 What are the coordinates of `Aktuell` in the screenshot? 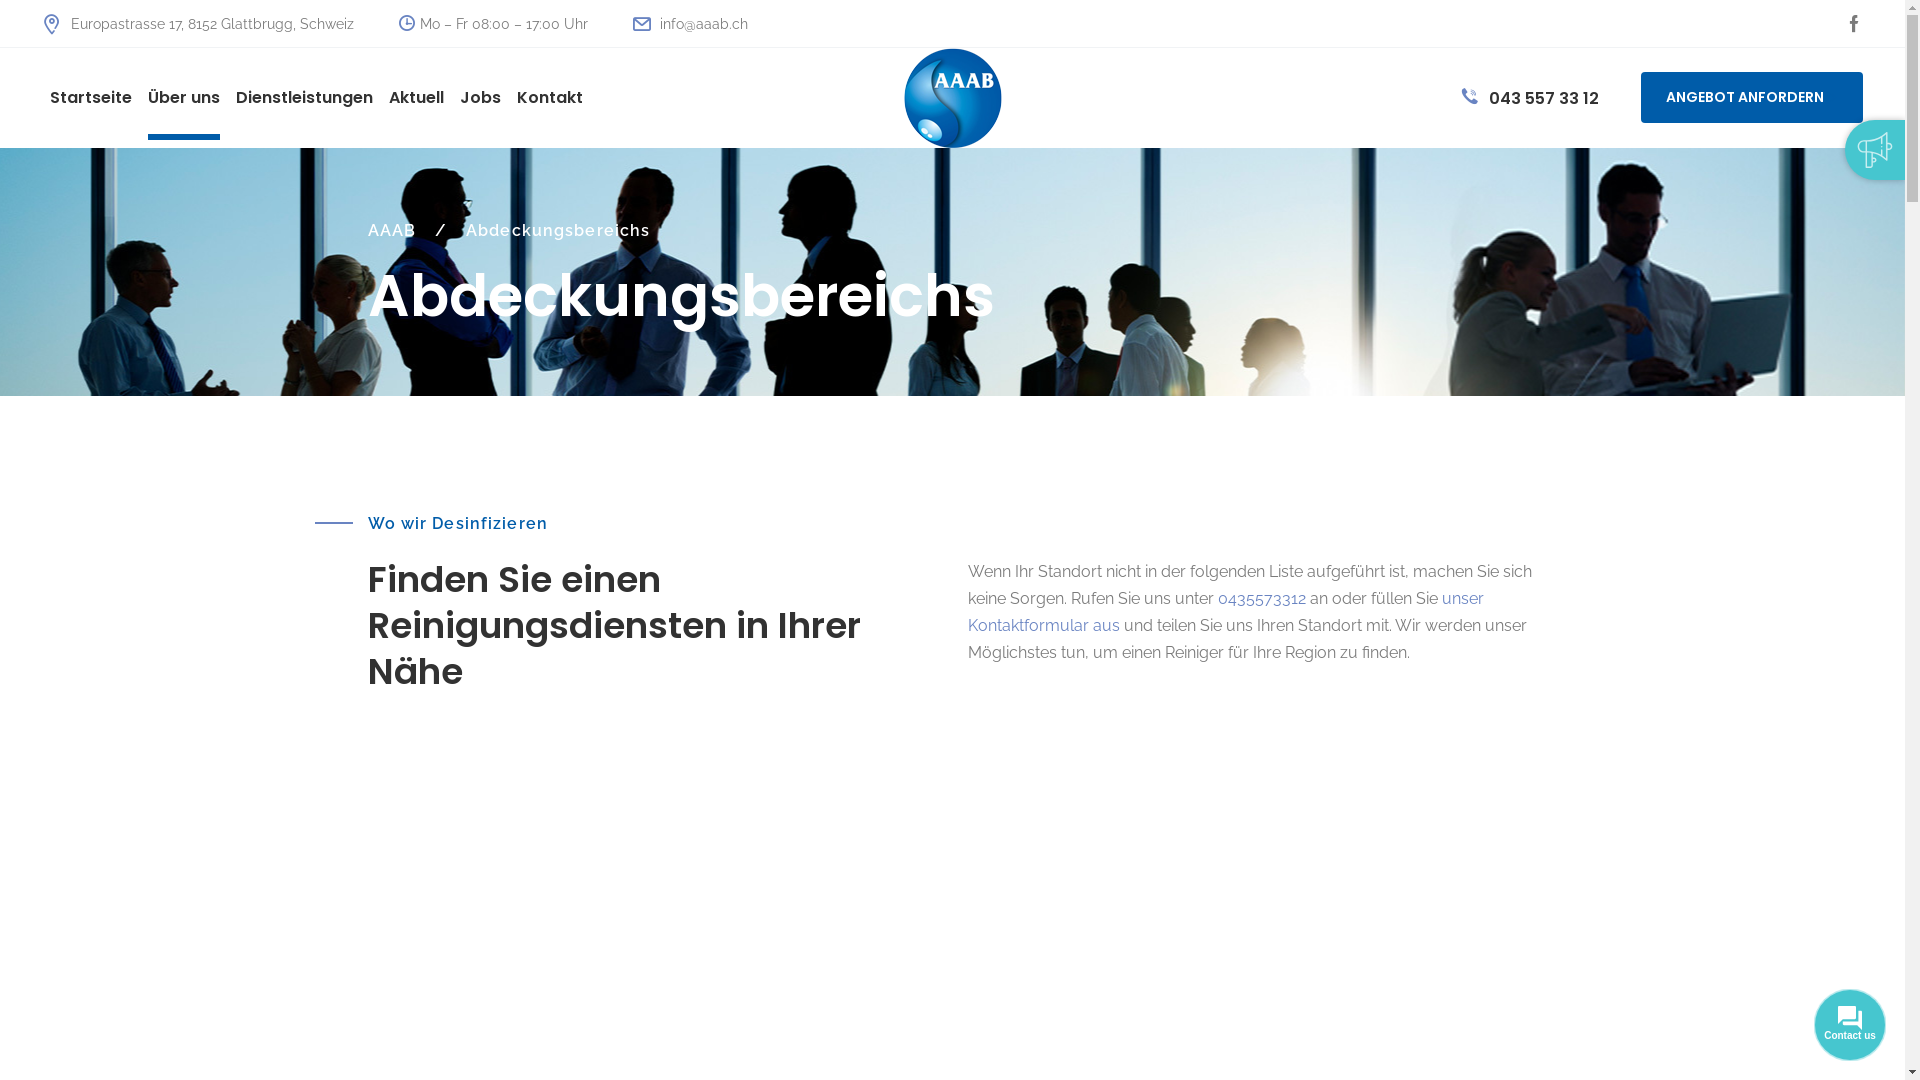 It's located at (416, 98).